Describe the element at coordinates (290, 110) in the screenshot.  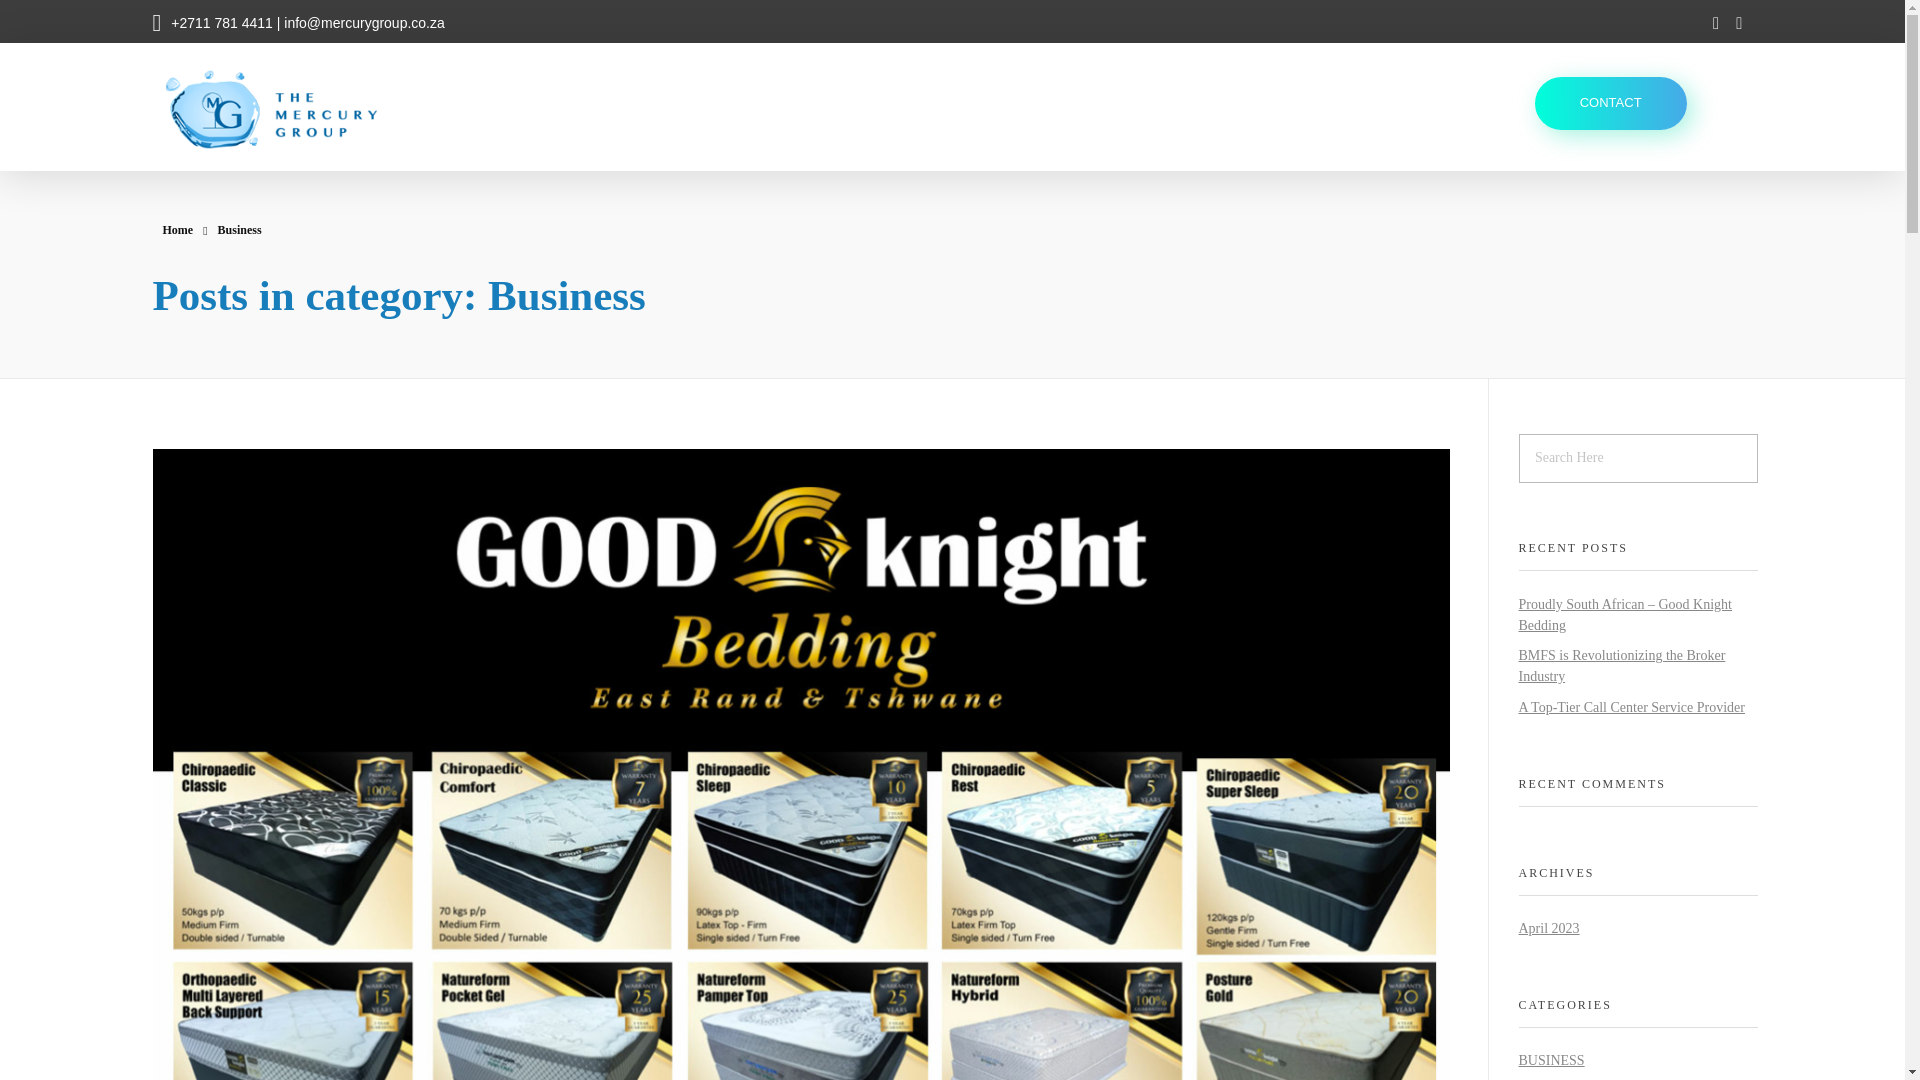
I see `The Mercury Group` at that location.